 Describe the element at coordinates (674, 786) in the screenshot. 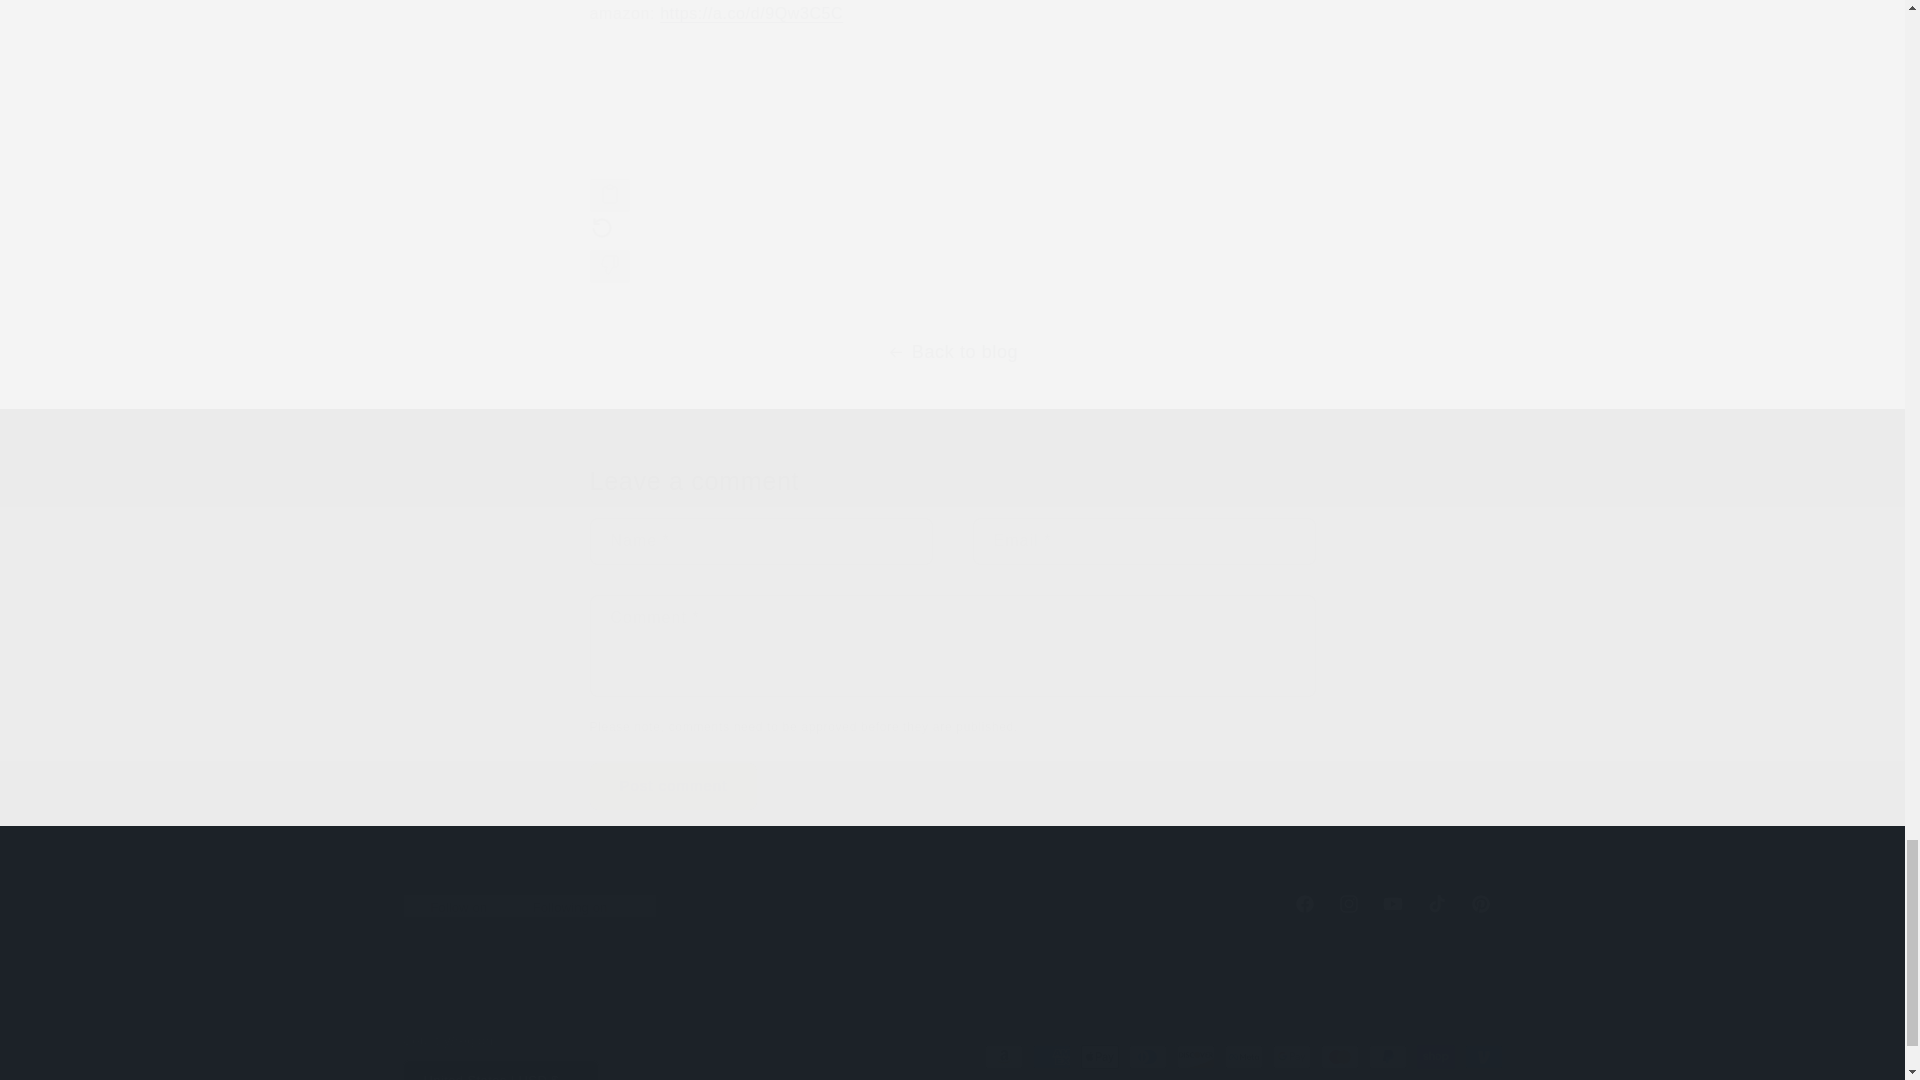

I see `TikTok` at that location.